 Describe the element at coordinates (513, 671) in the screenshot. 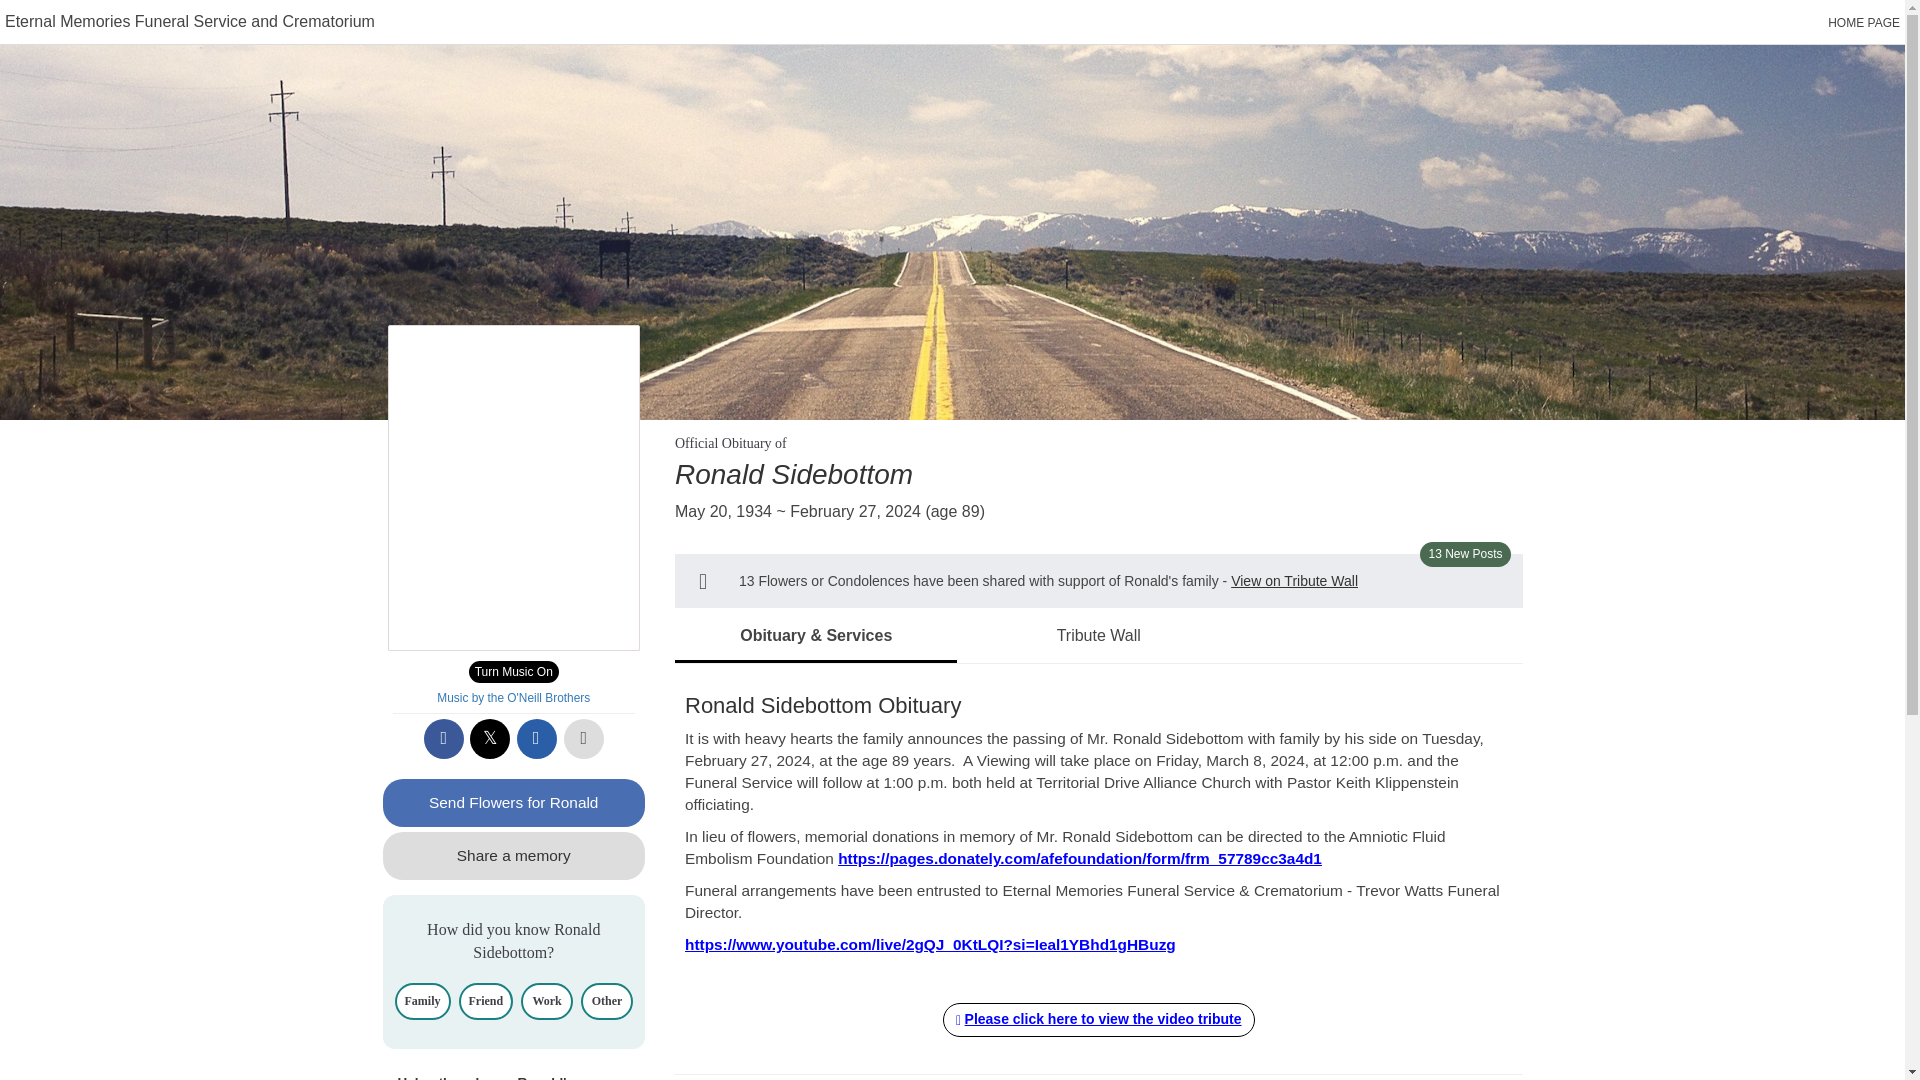

I see `Turn Music On` at that location.